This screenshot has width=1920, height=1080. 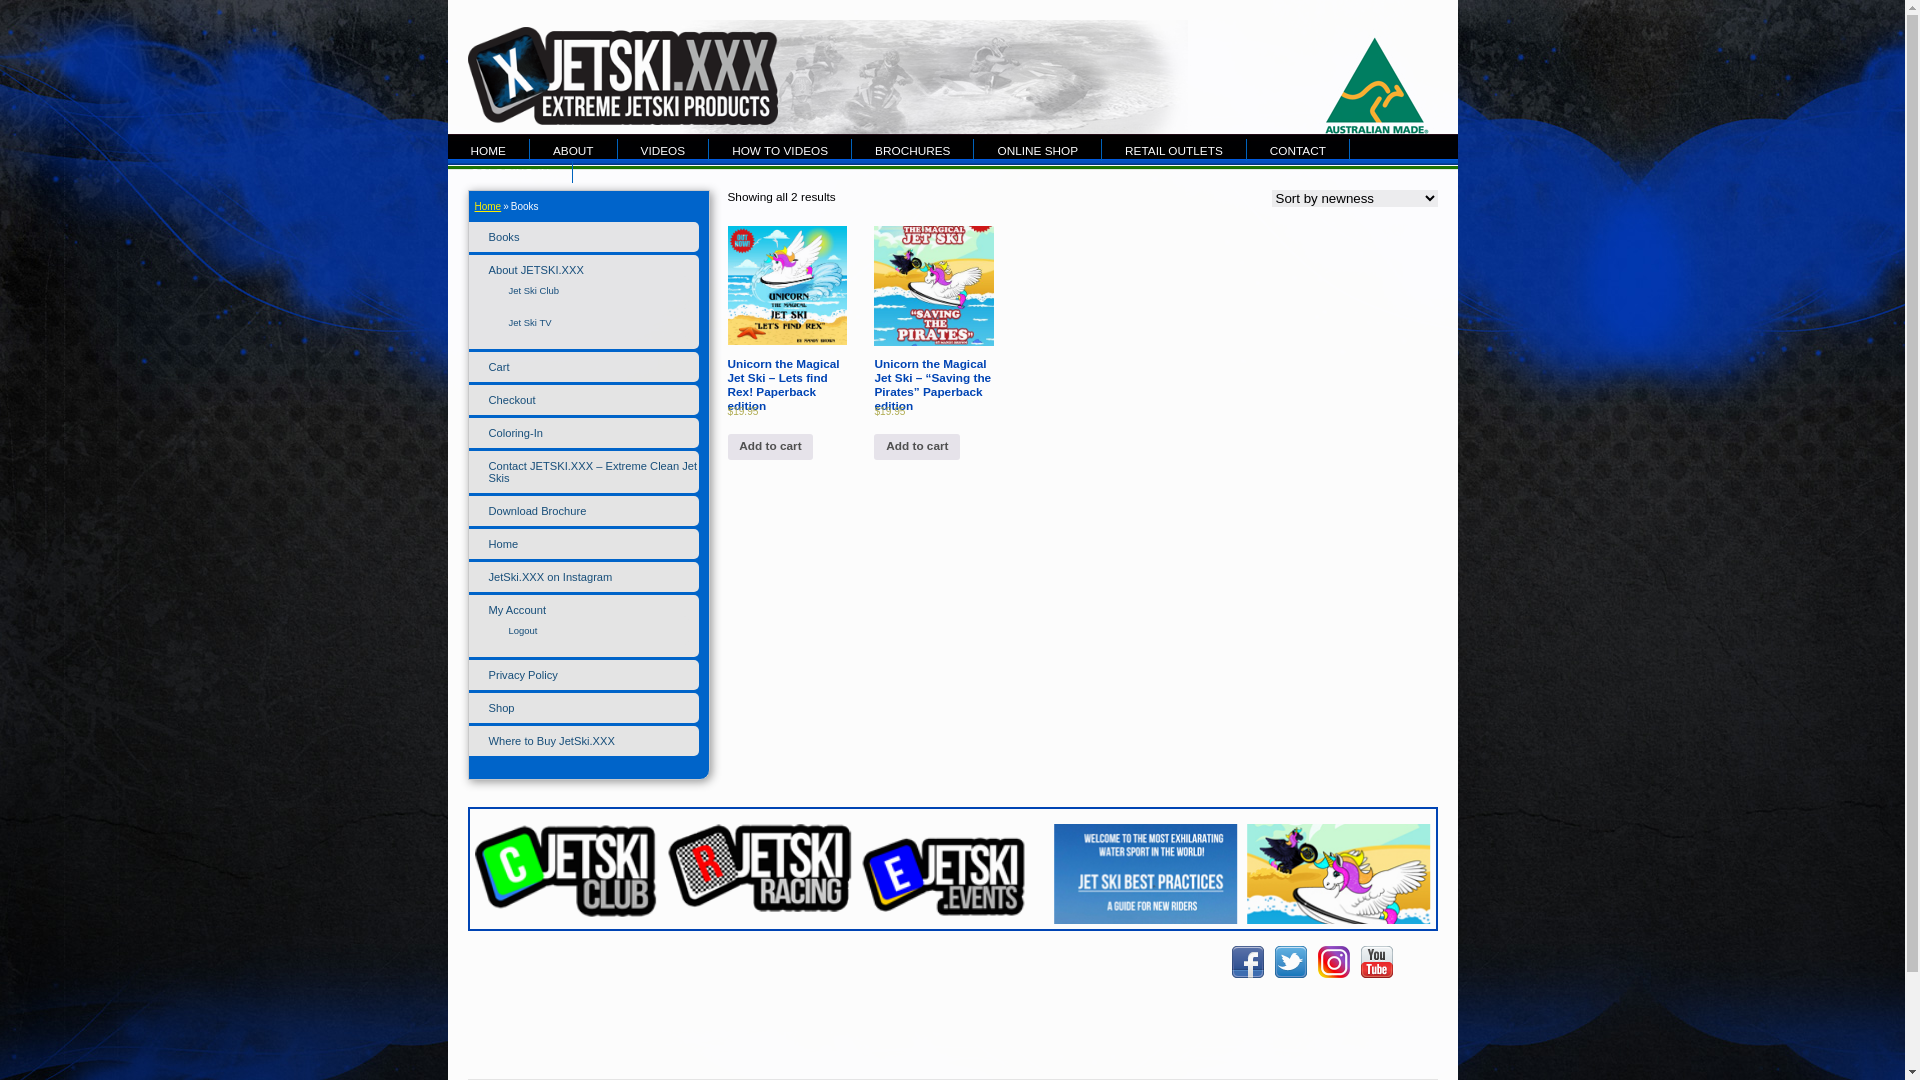 What do you see at coordinates (522, 630) in the screenshot?
I see `Logout` at bounding box center [522, 630].